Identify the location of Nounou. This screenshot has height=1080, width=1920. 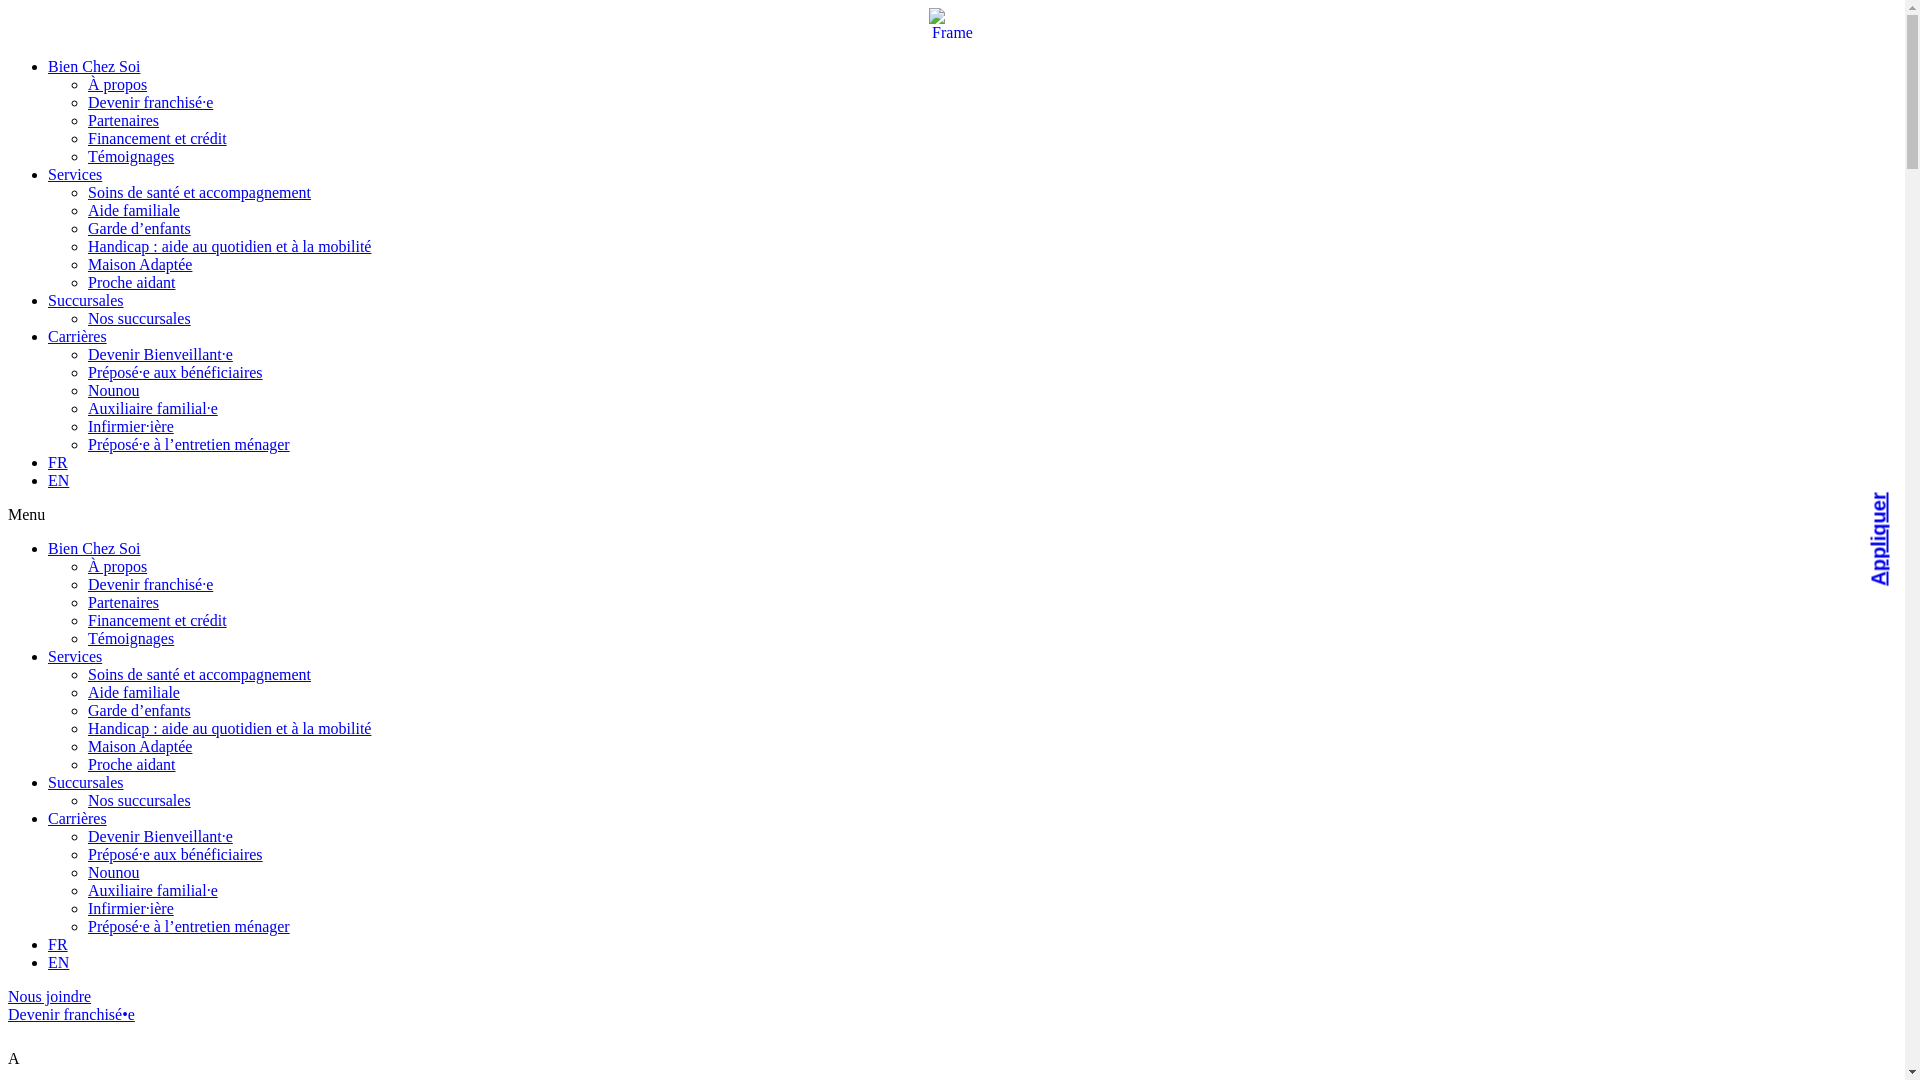
(114, 872).